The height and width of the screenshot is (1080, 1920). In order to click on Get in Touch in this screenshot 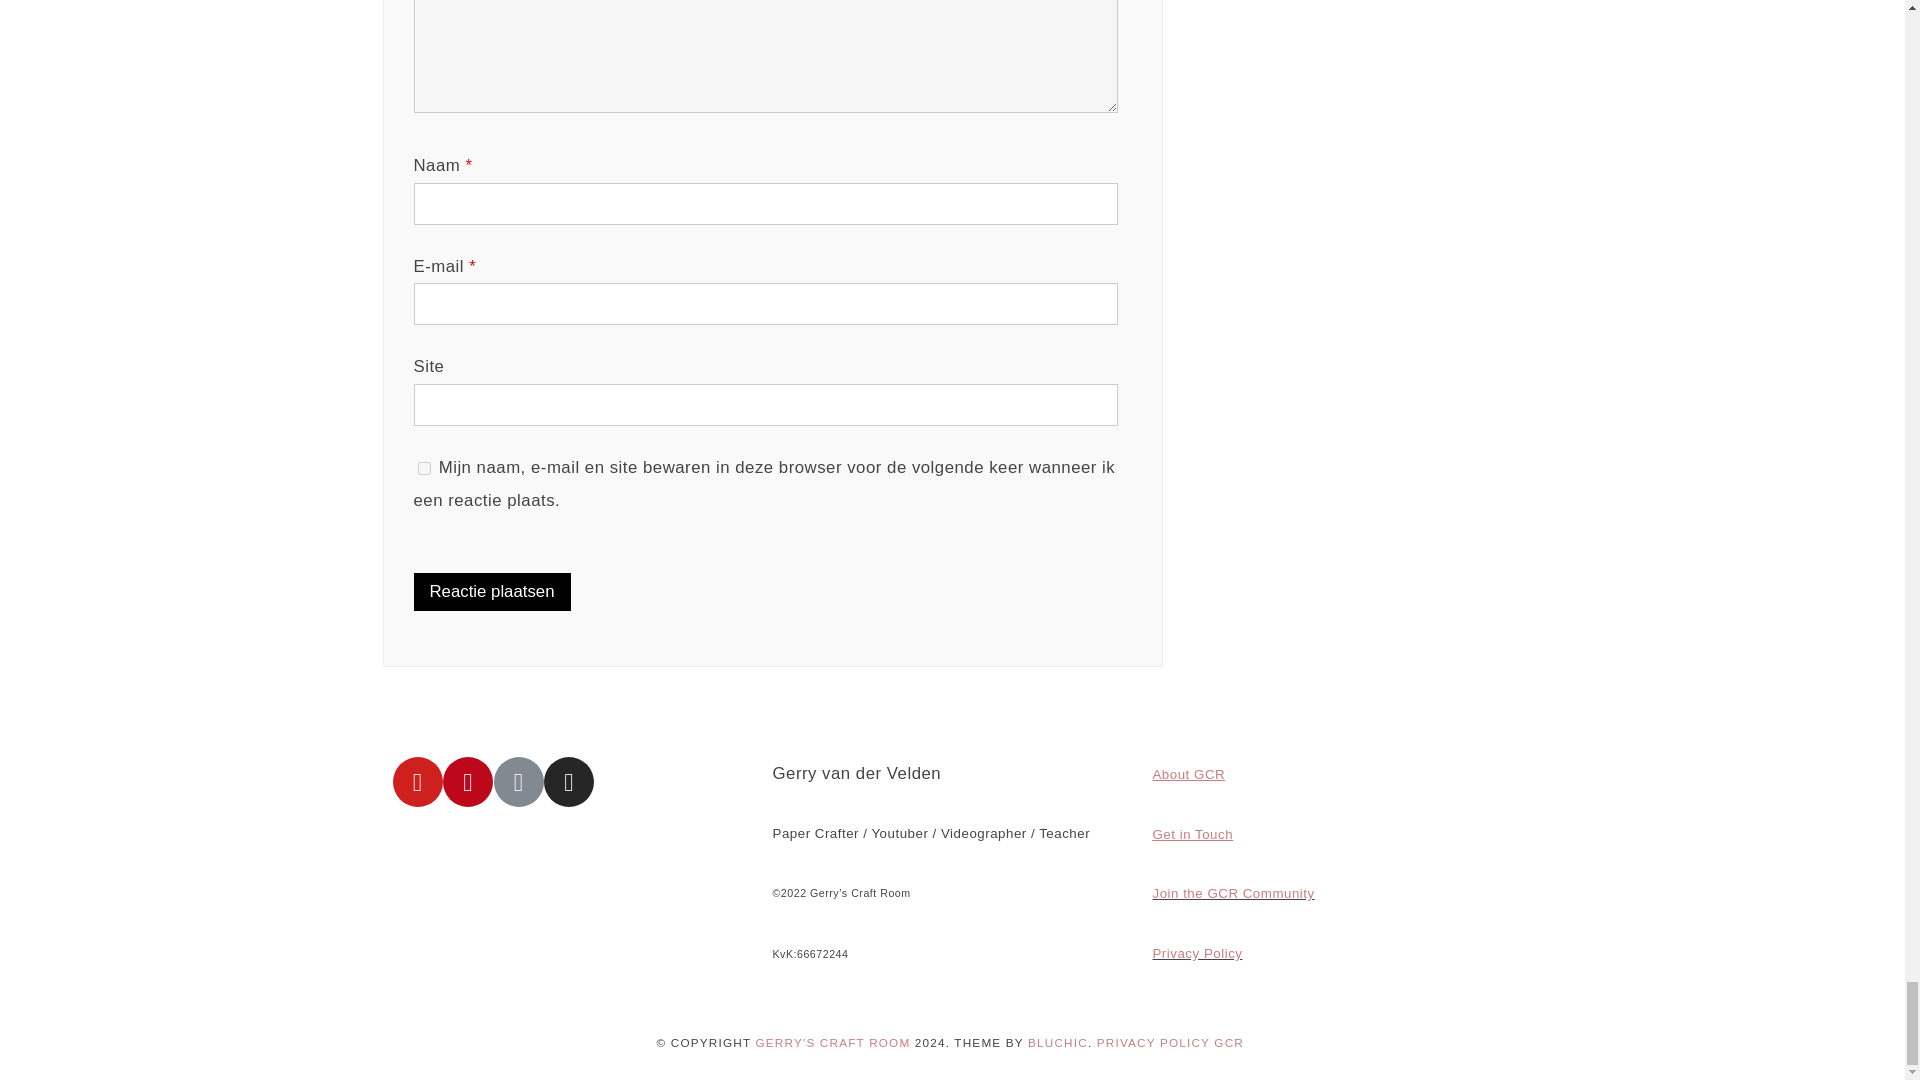, I will do `click(1192, 834)`.